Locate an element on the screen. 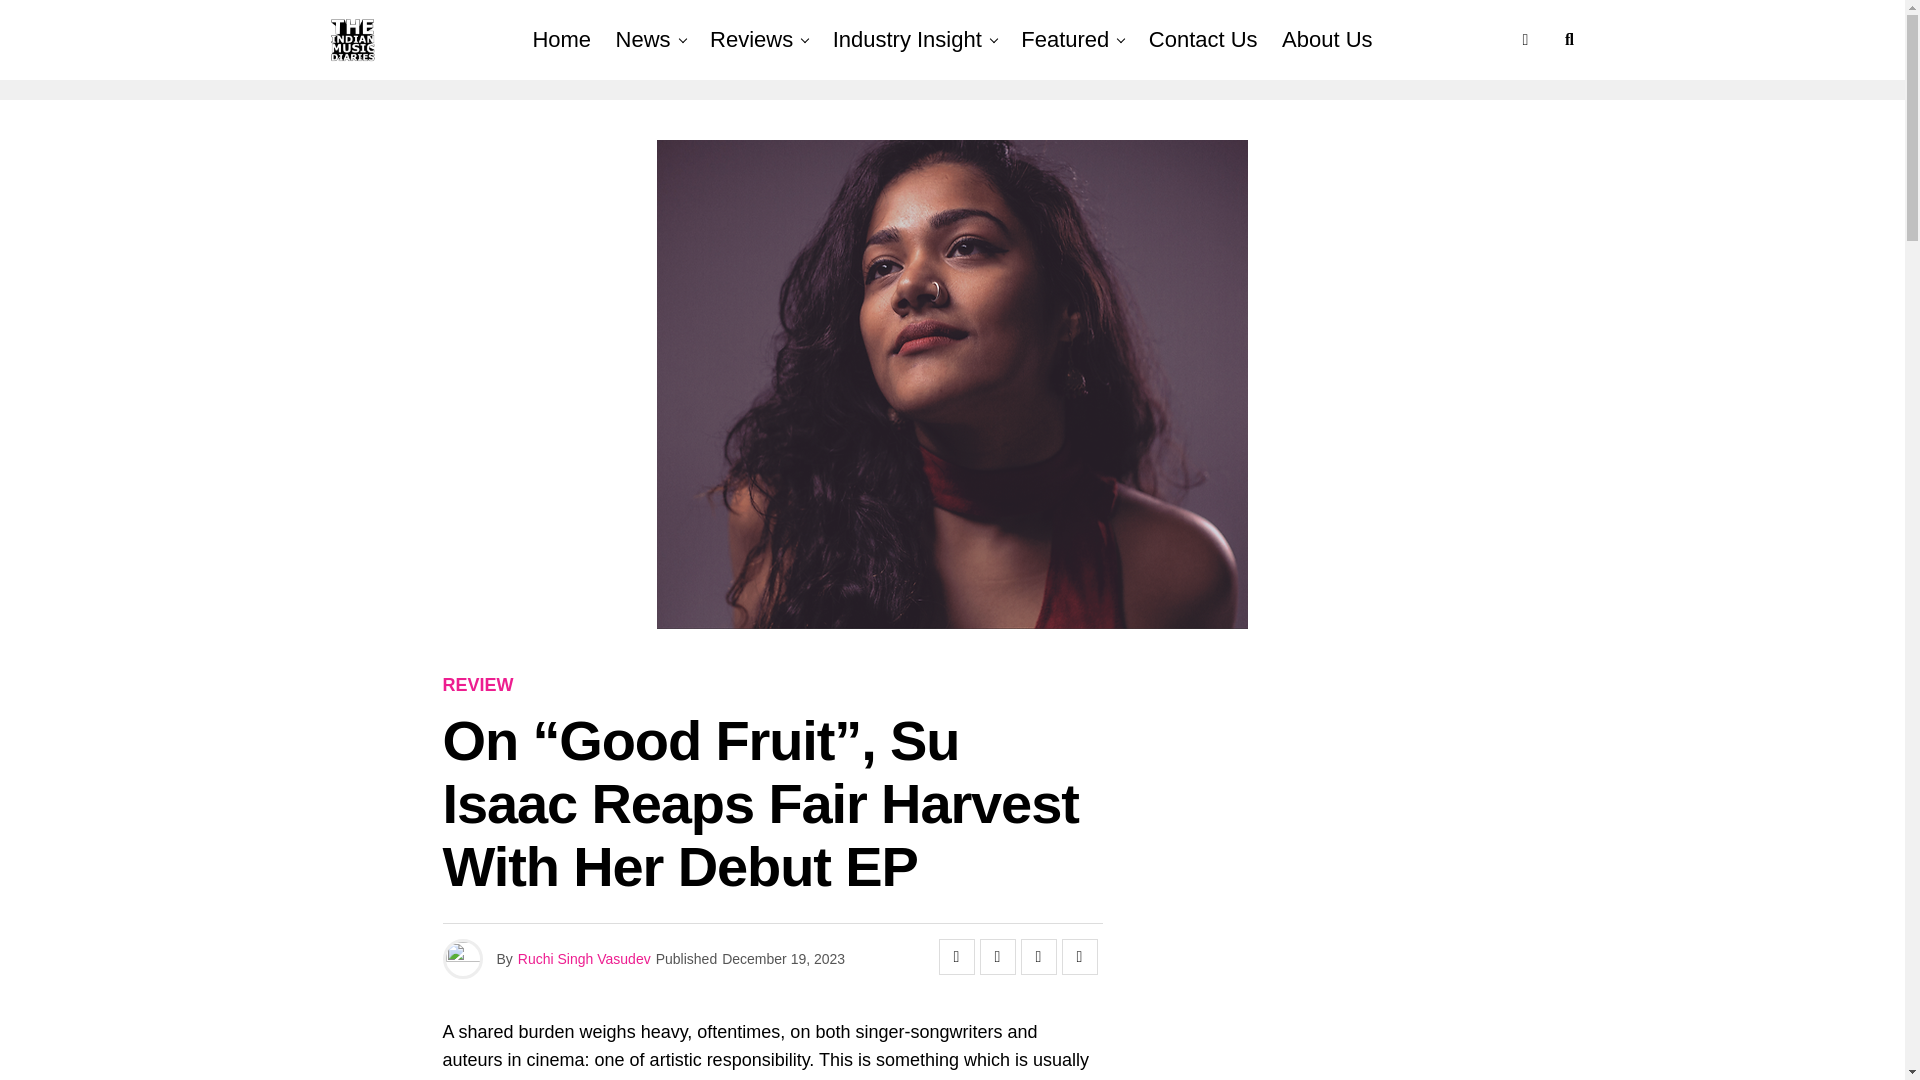 The height and width of the screenshot is (1080, 1920). Reviews is located at coordinates (751, 40).